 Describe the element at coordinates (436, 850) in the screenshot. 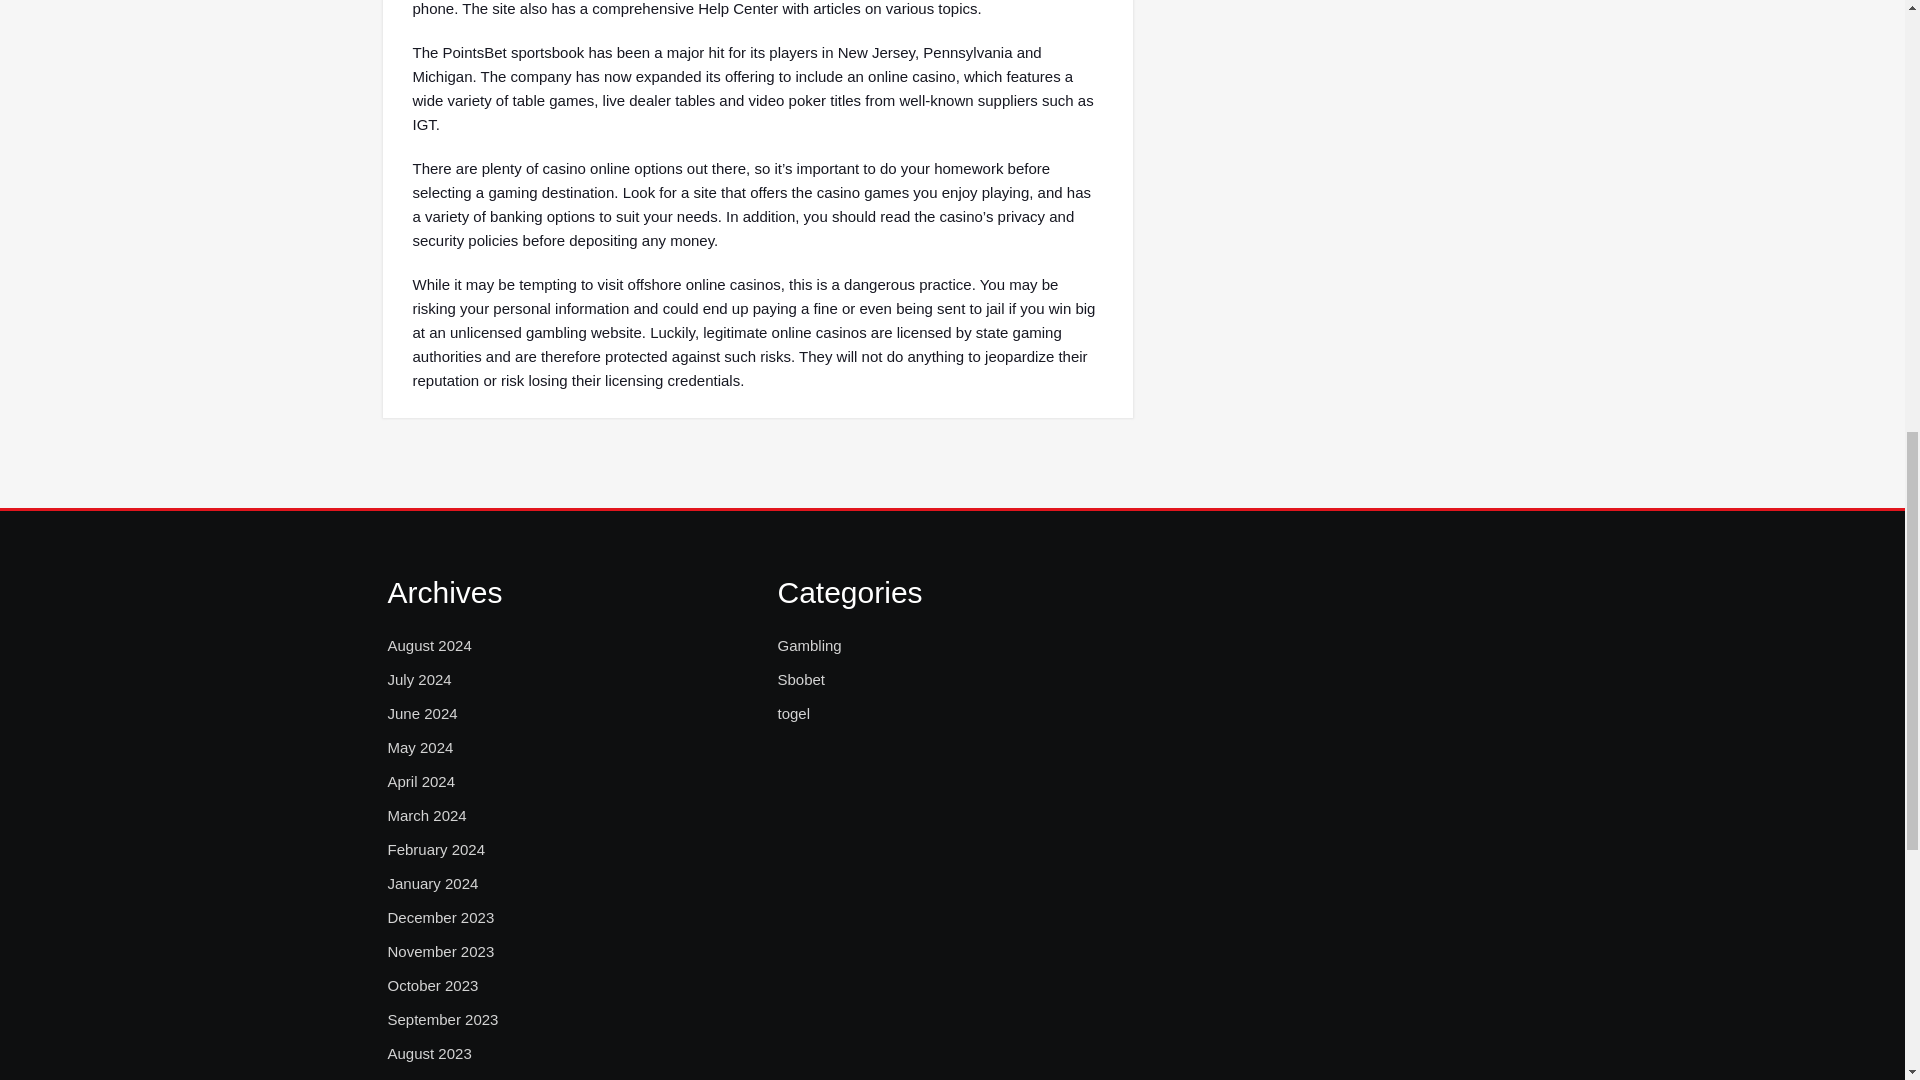

I see `February 2024` at that location.